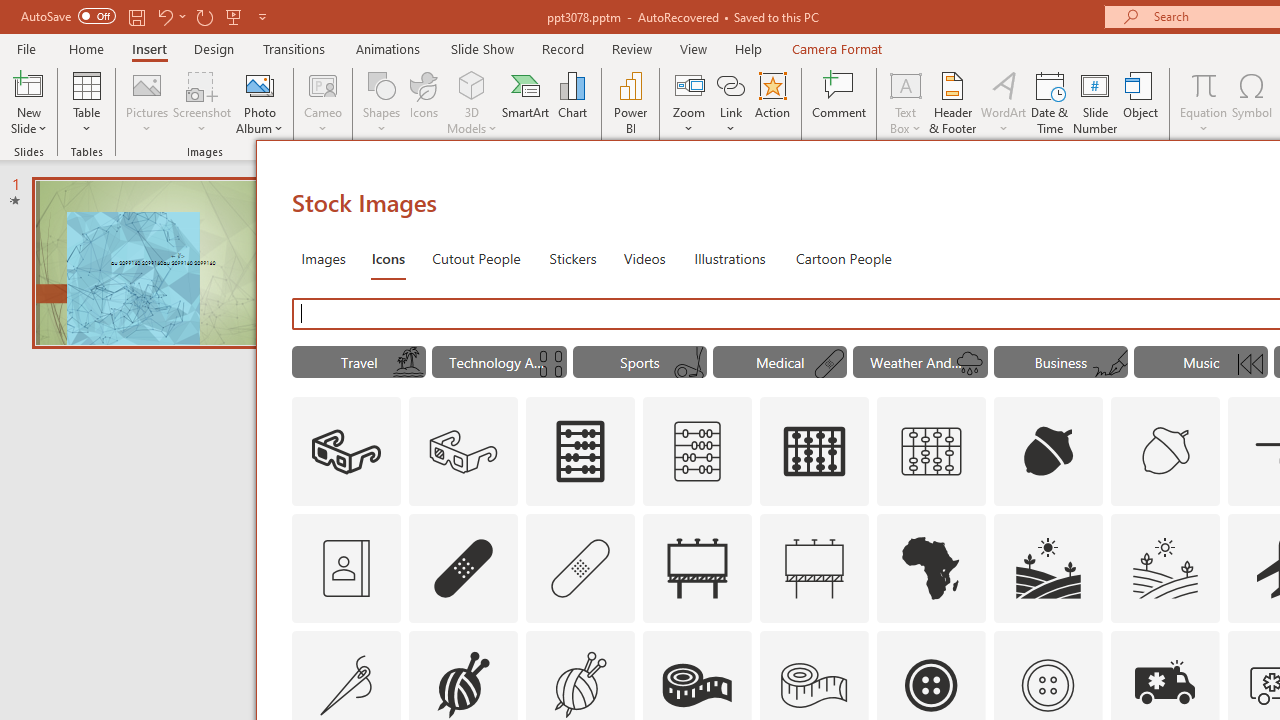 Image resolution: width=1280 pixels, height=720 pixels. What do you see at coordinates (730, 258) in the screenshot?
I see `Illustrations` at bounding box center [730, 258].